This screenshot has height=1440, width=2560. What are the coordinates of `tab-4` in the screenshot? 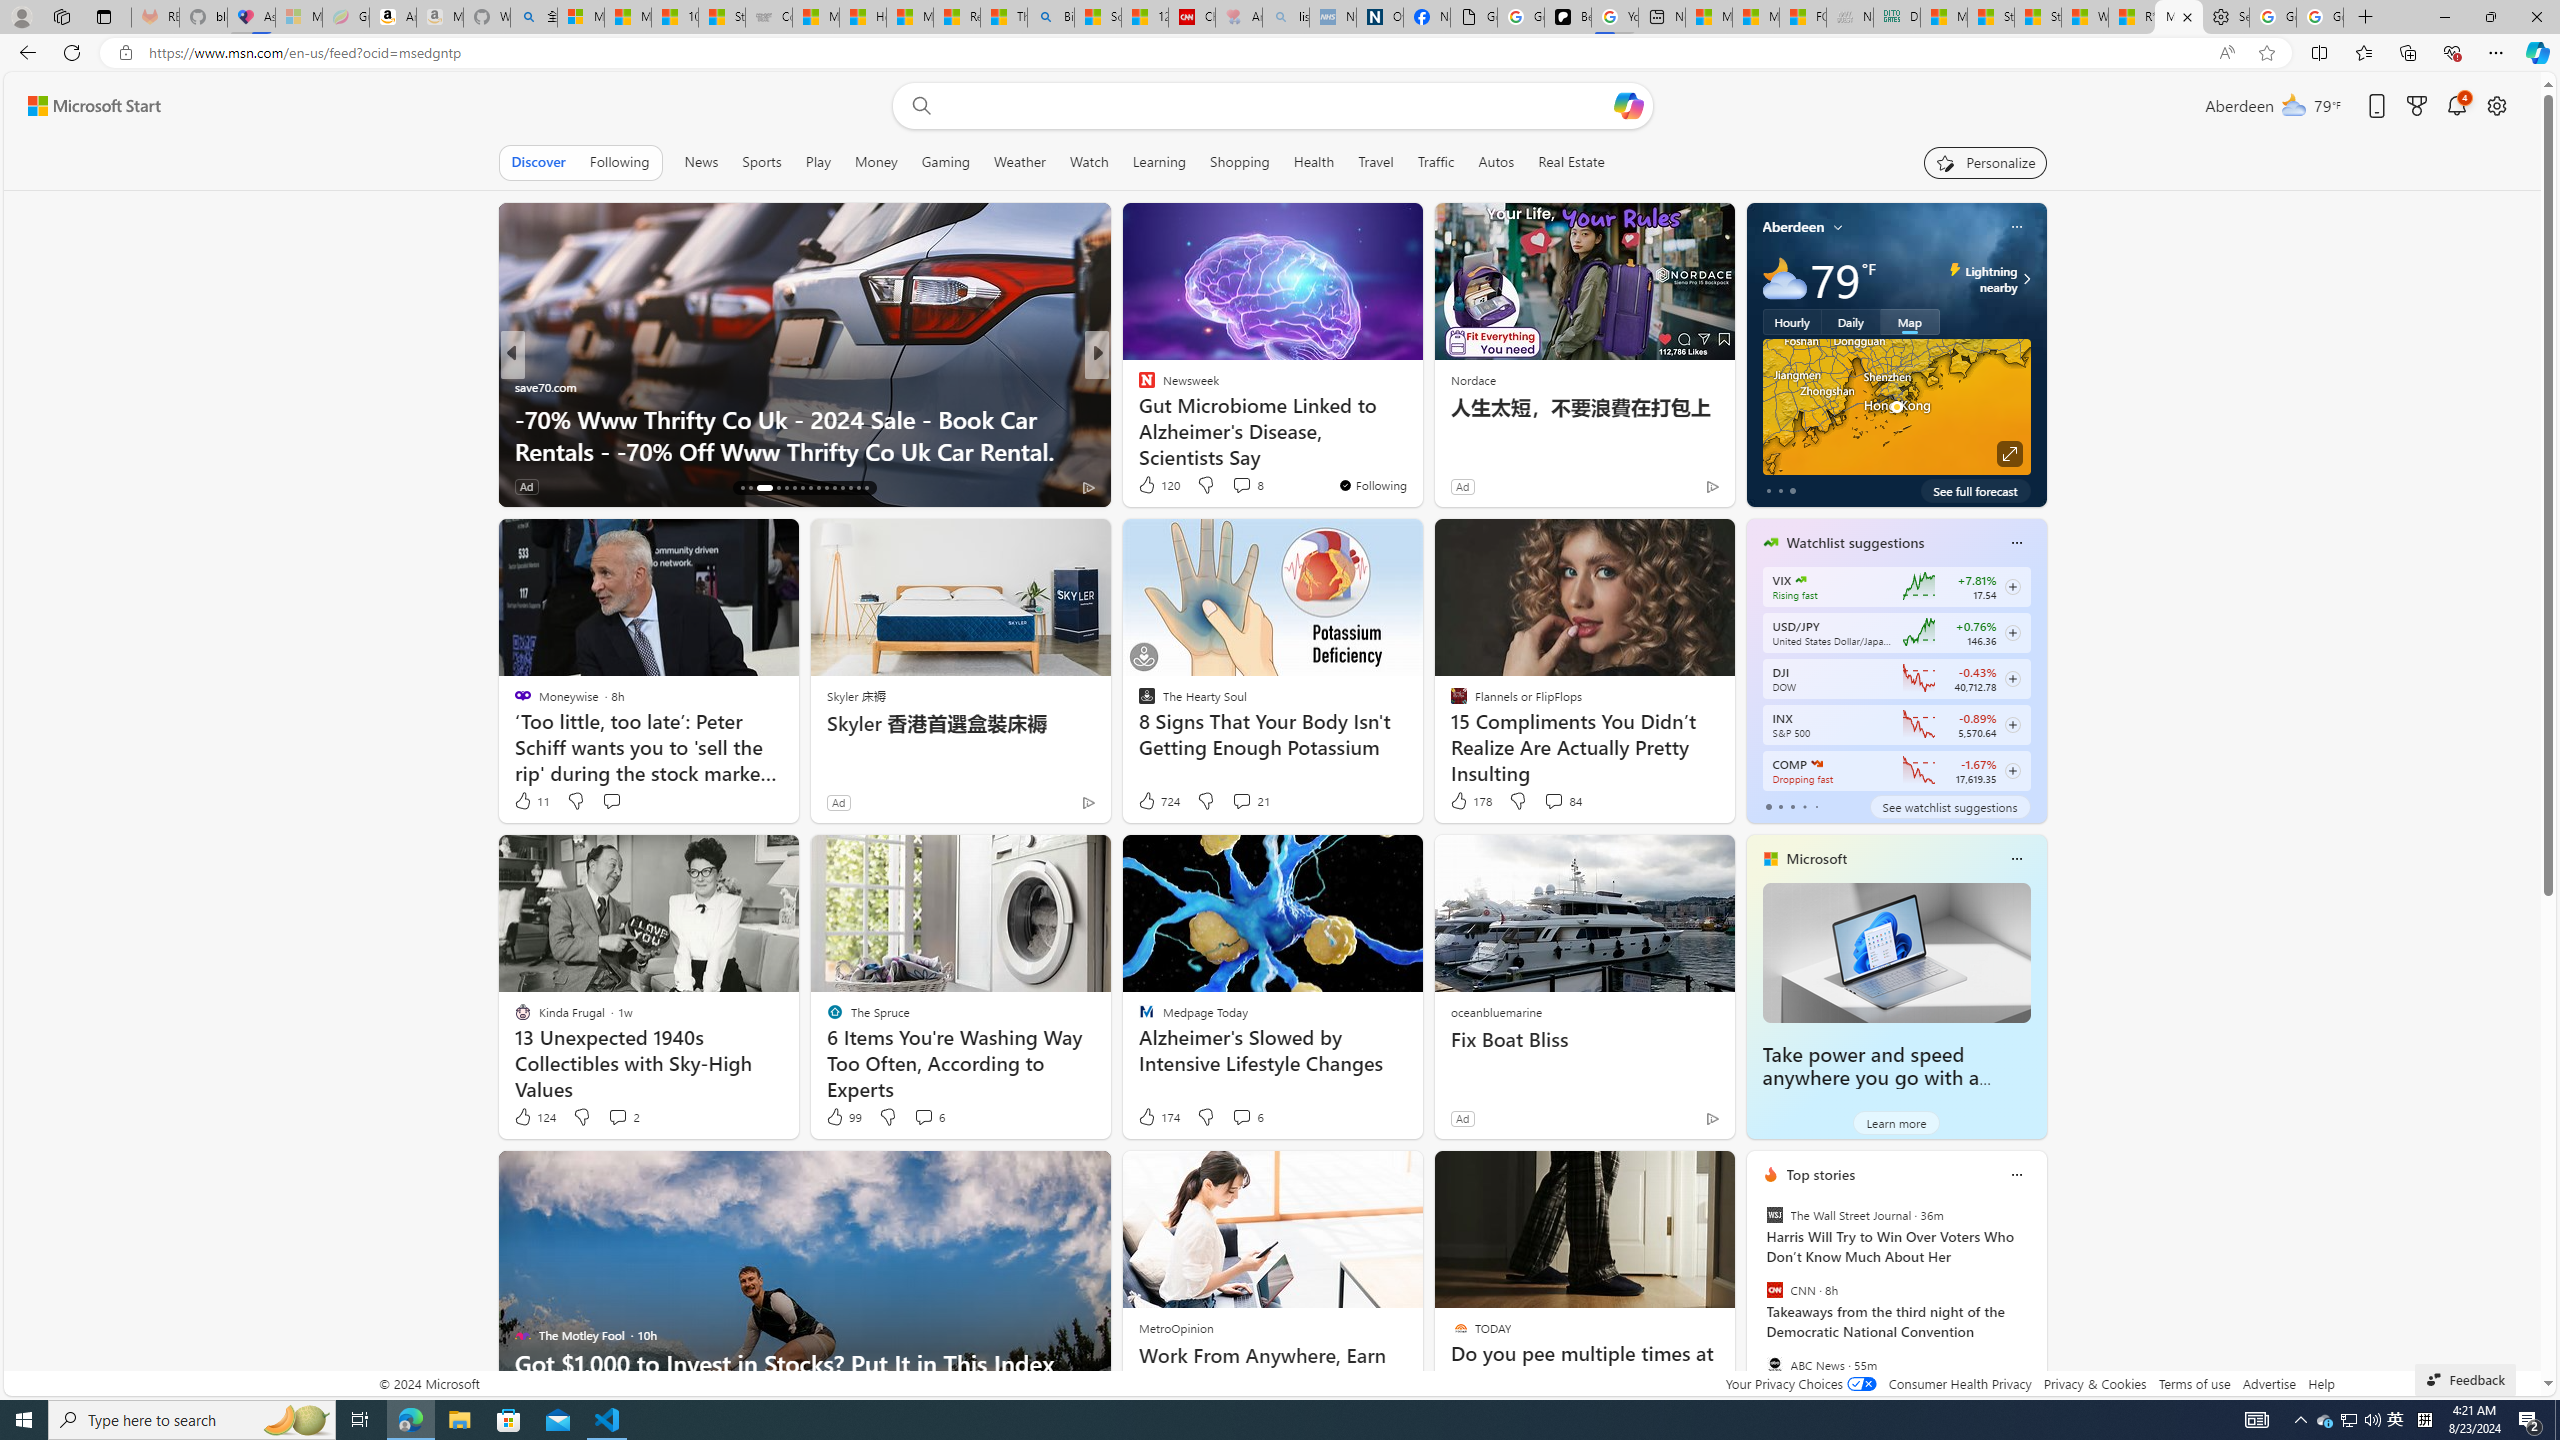 It's located at (1816, 806).